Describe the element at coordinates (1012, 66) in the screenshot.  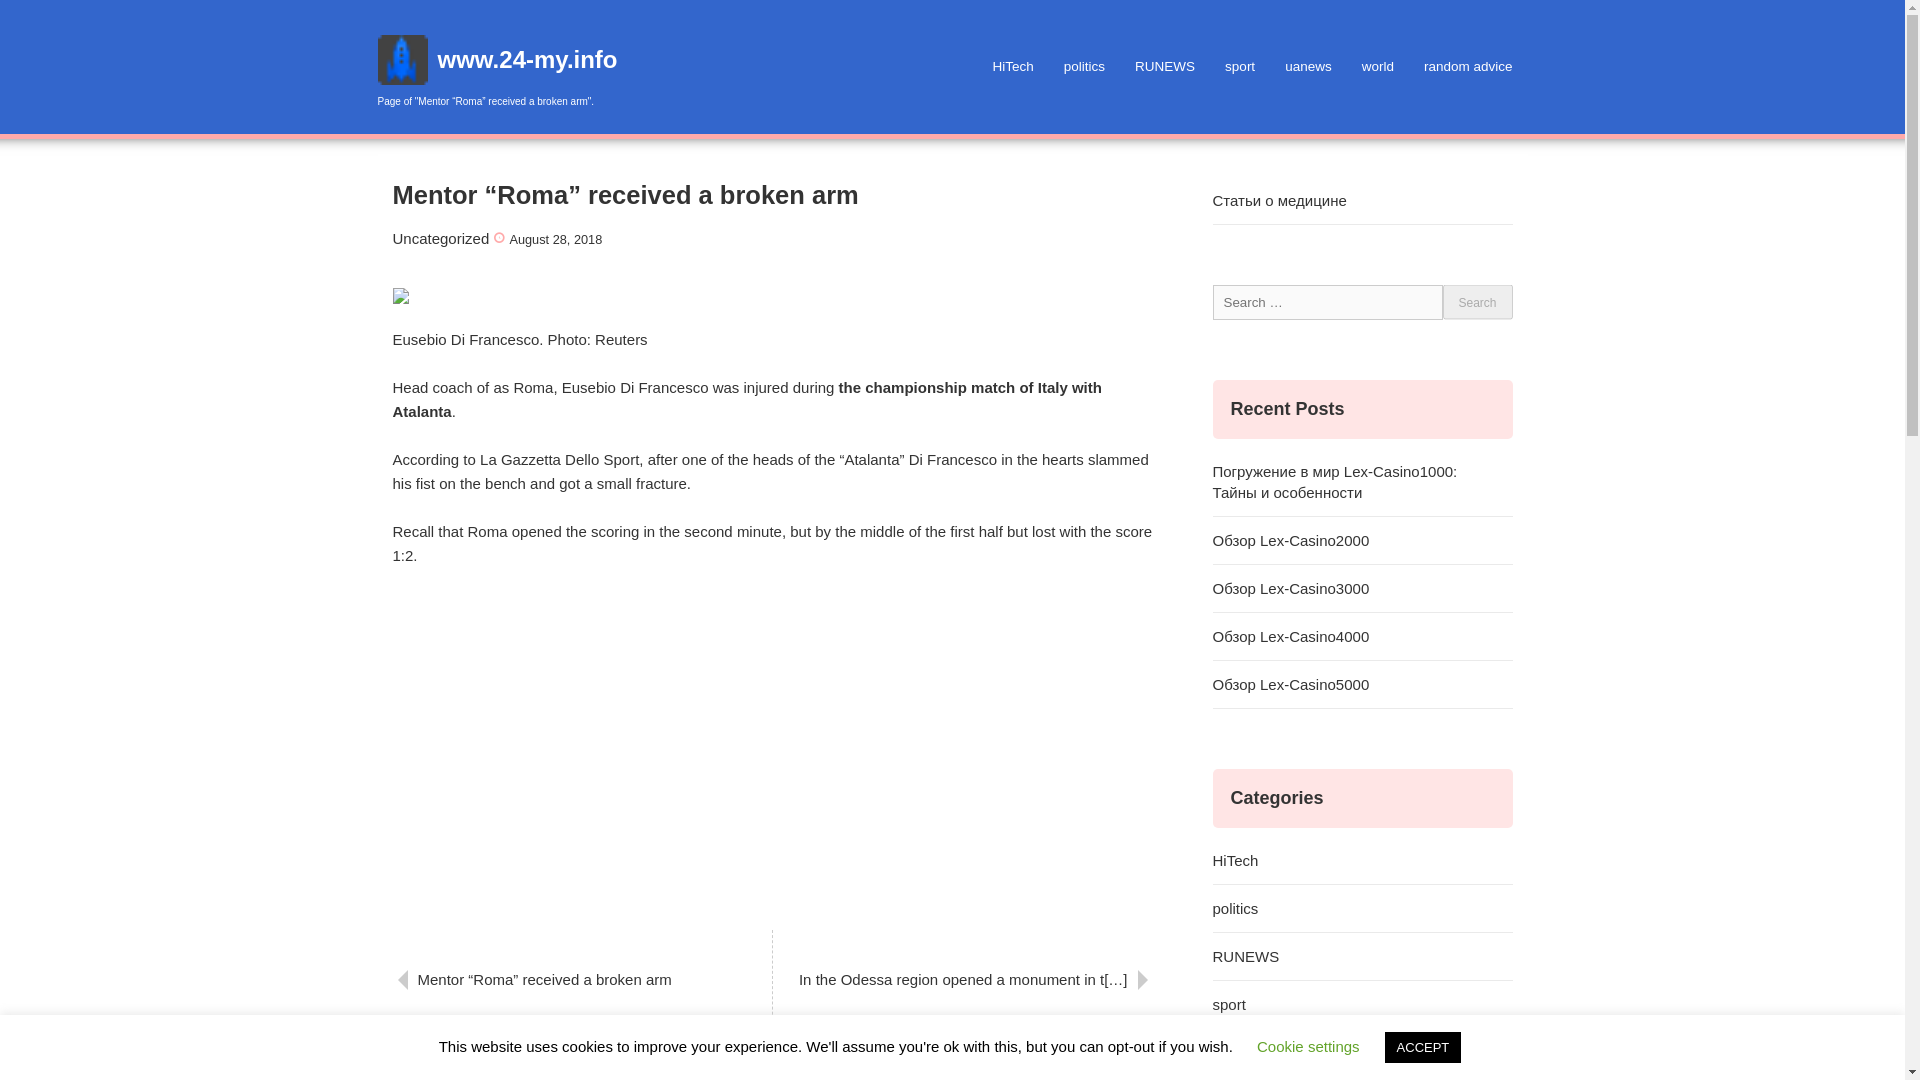
I see `HiTech` at that location.